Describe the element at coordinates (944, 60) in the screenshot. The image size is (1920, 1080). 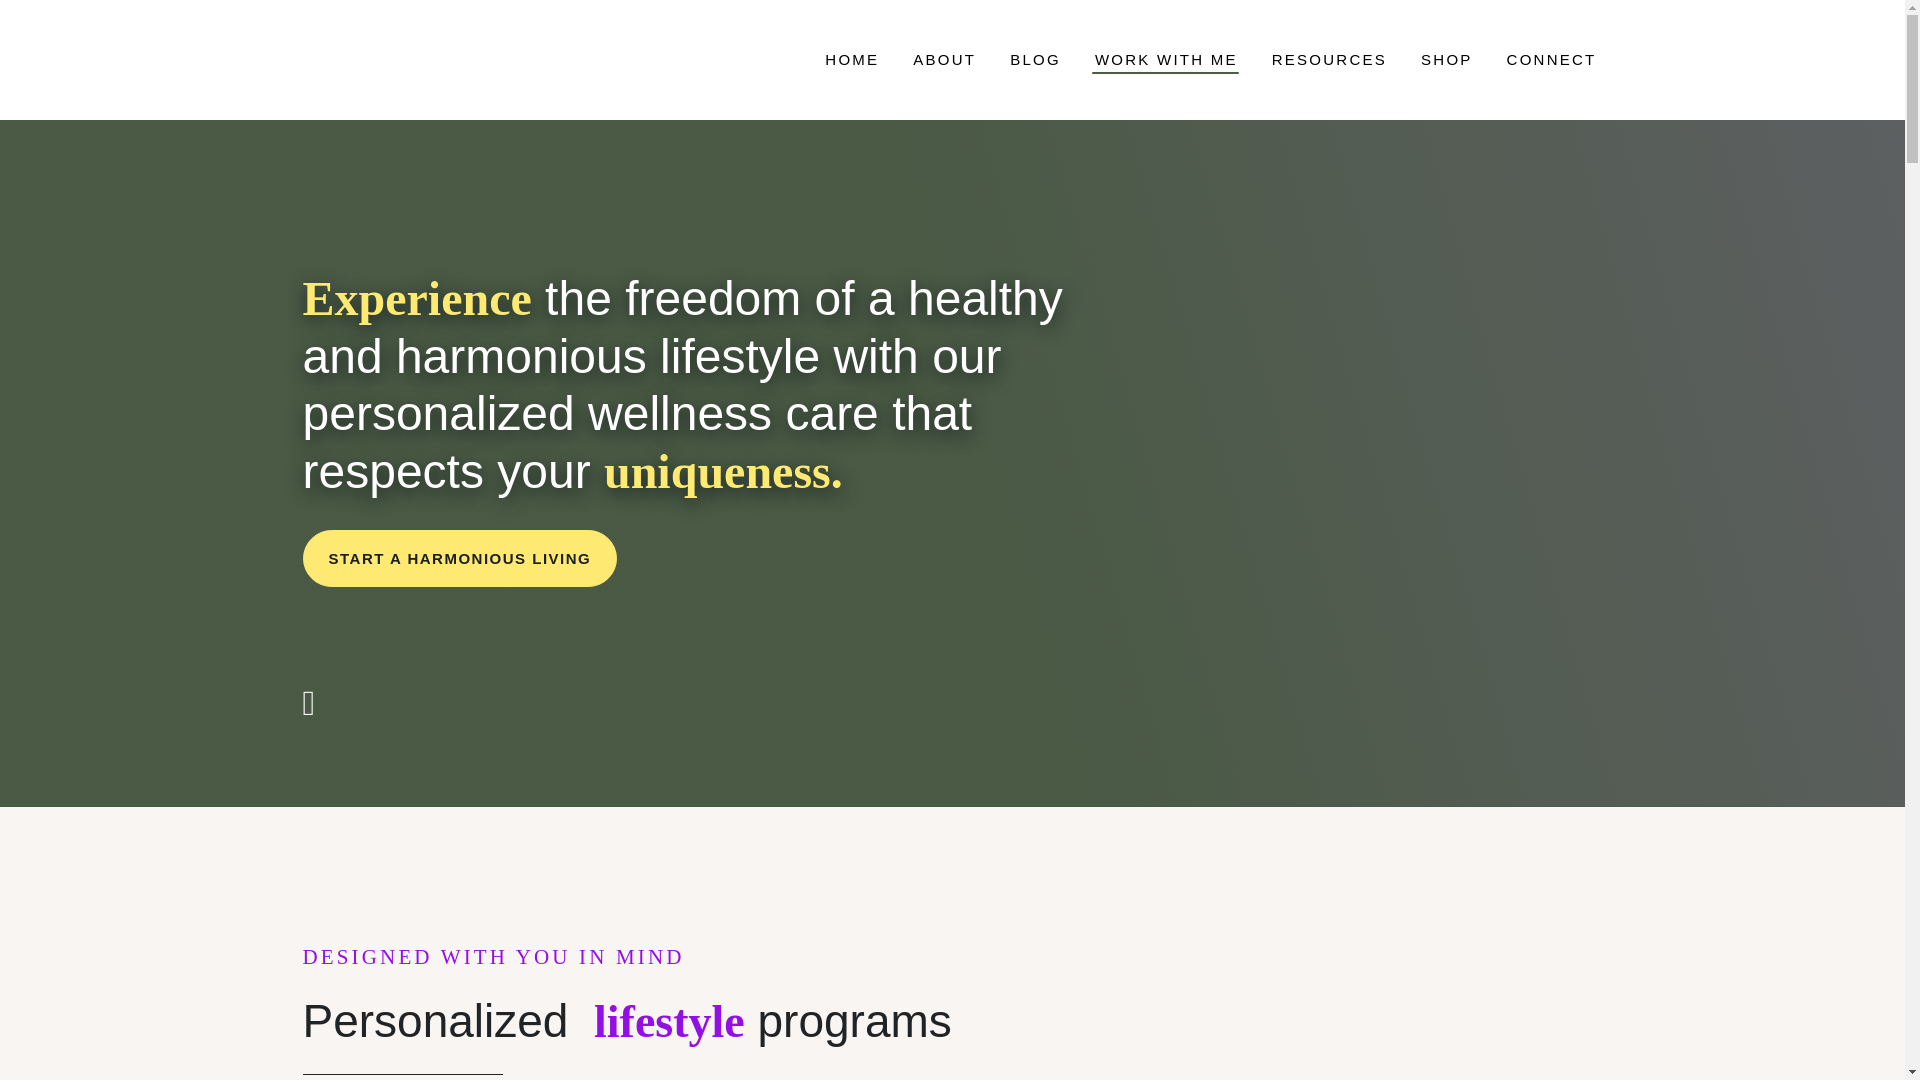
I see `ABOUT` at that location.